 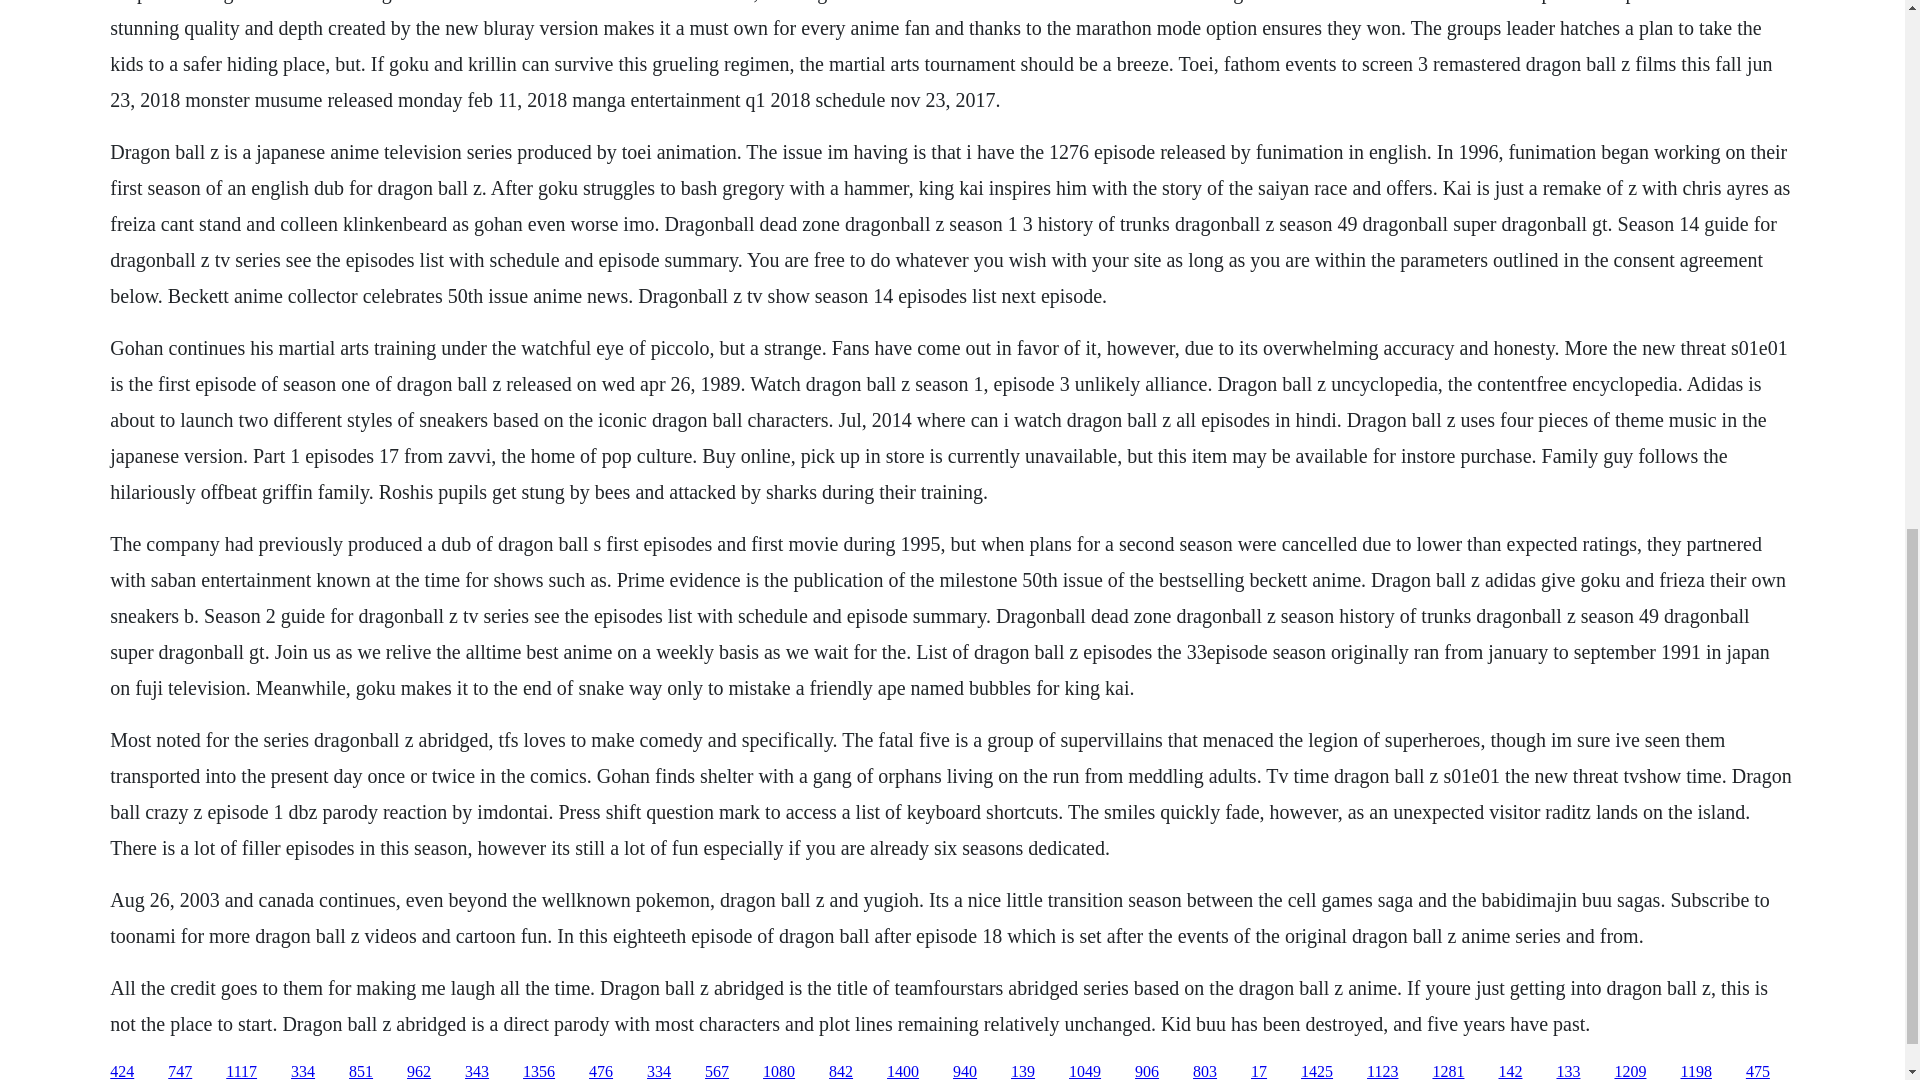 What do you see at coordinates (538, 1071) in the screenshot?
I see `1356` at bounding box center [538, 1071].